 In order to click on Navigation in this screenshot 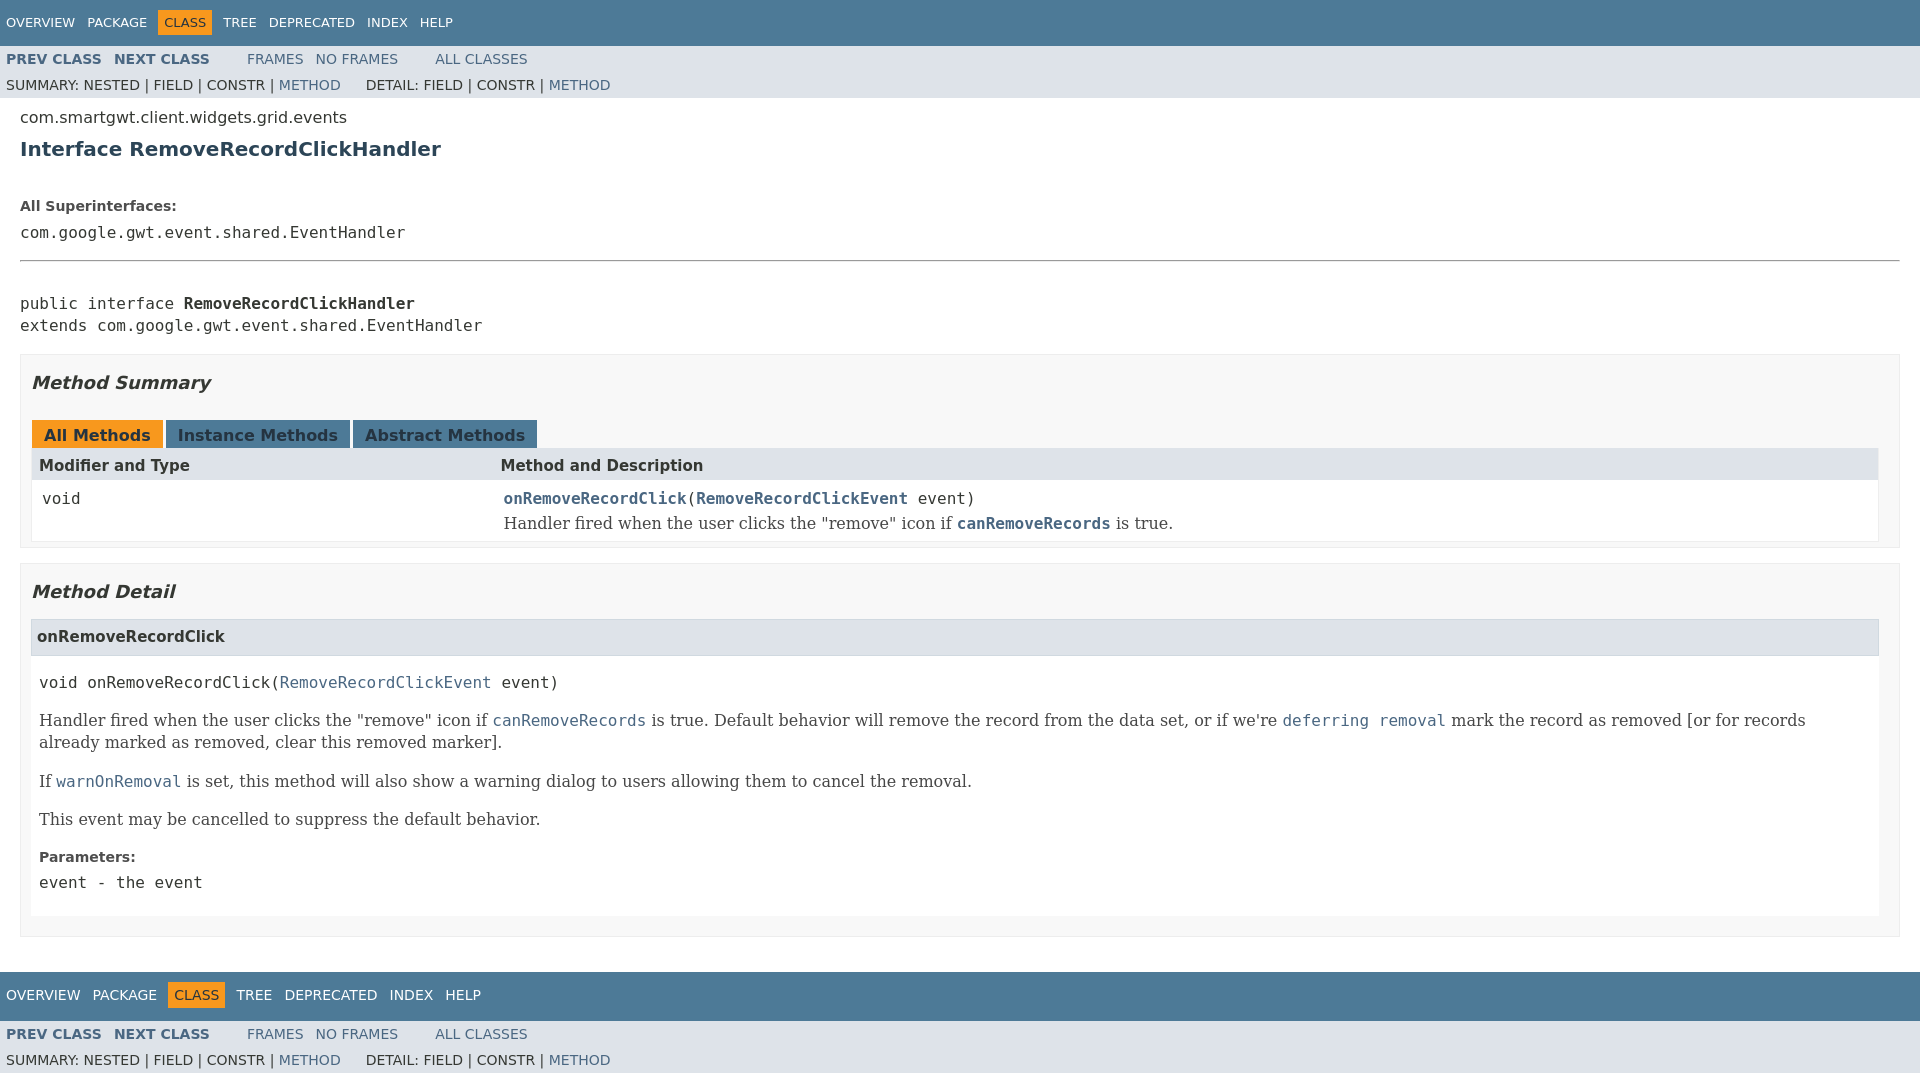, I will do `click(244, 994)`.